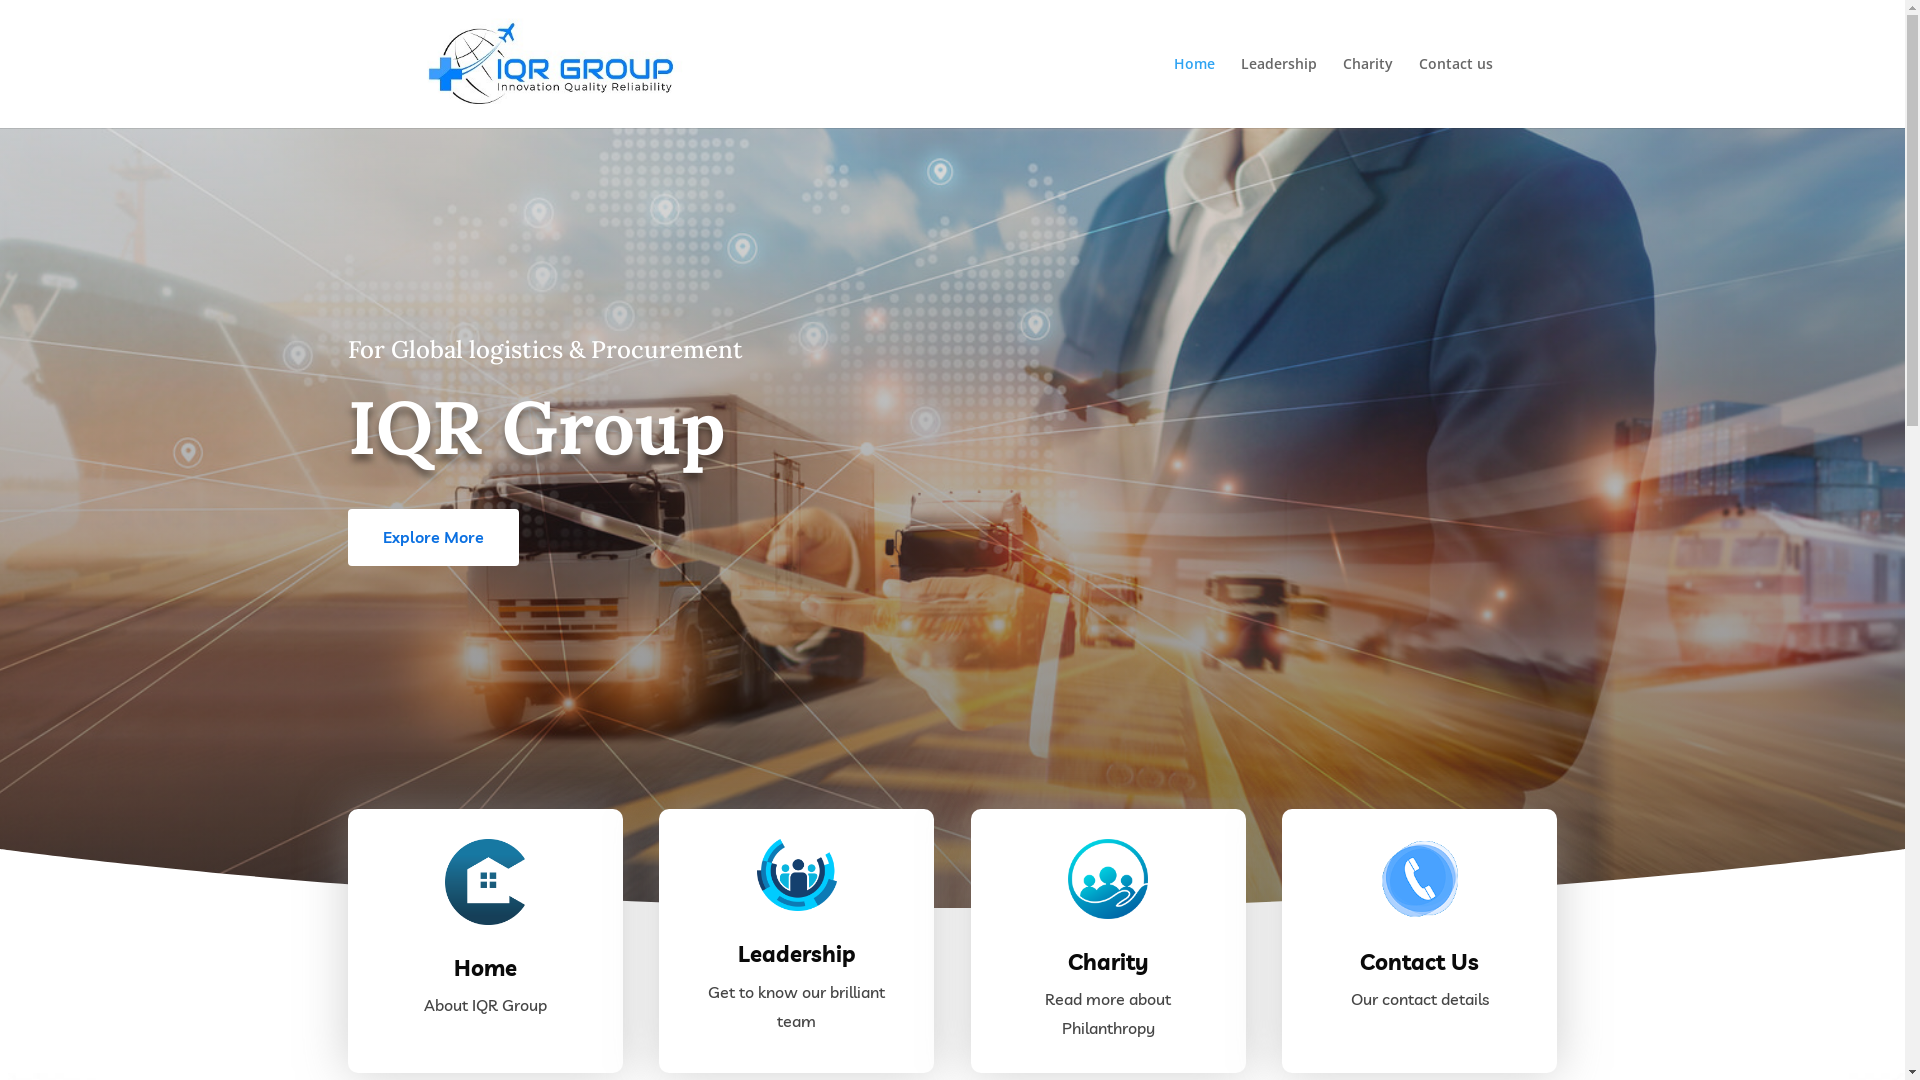  What do you see at coordinates (1455, 92) in the screenshot?
I see `Contact us` at bounding box center [1455, 92].